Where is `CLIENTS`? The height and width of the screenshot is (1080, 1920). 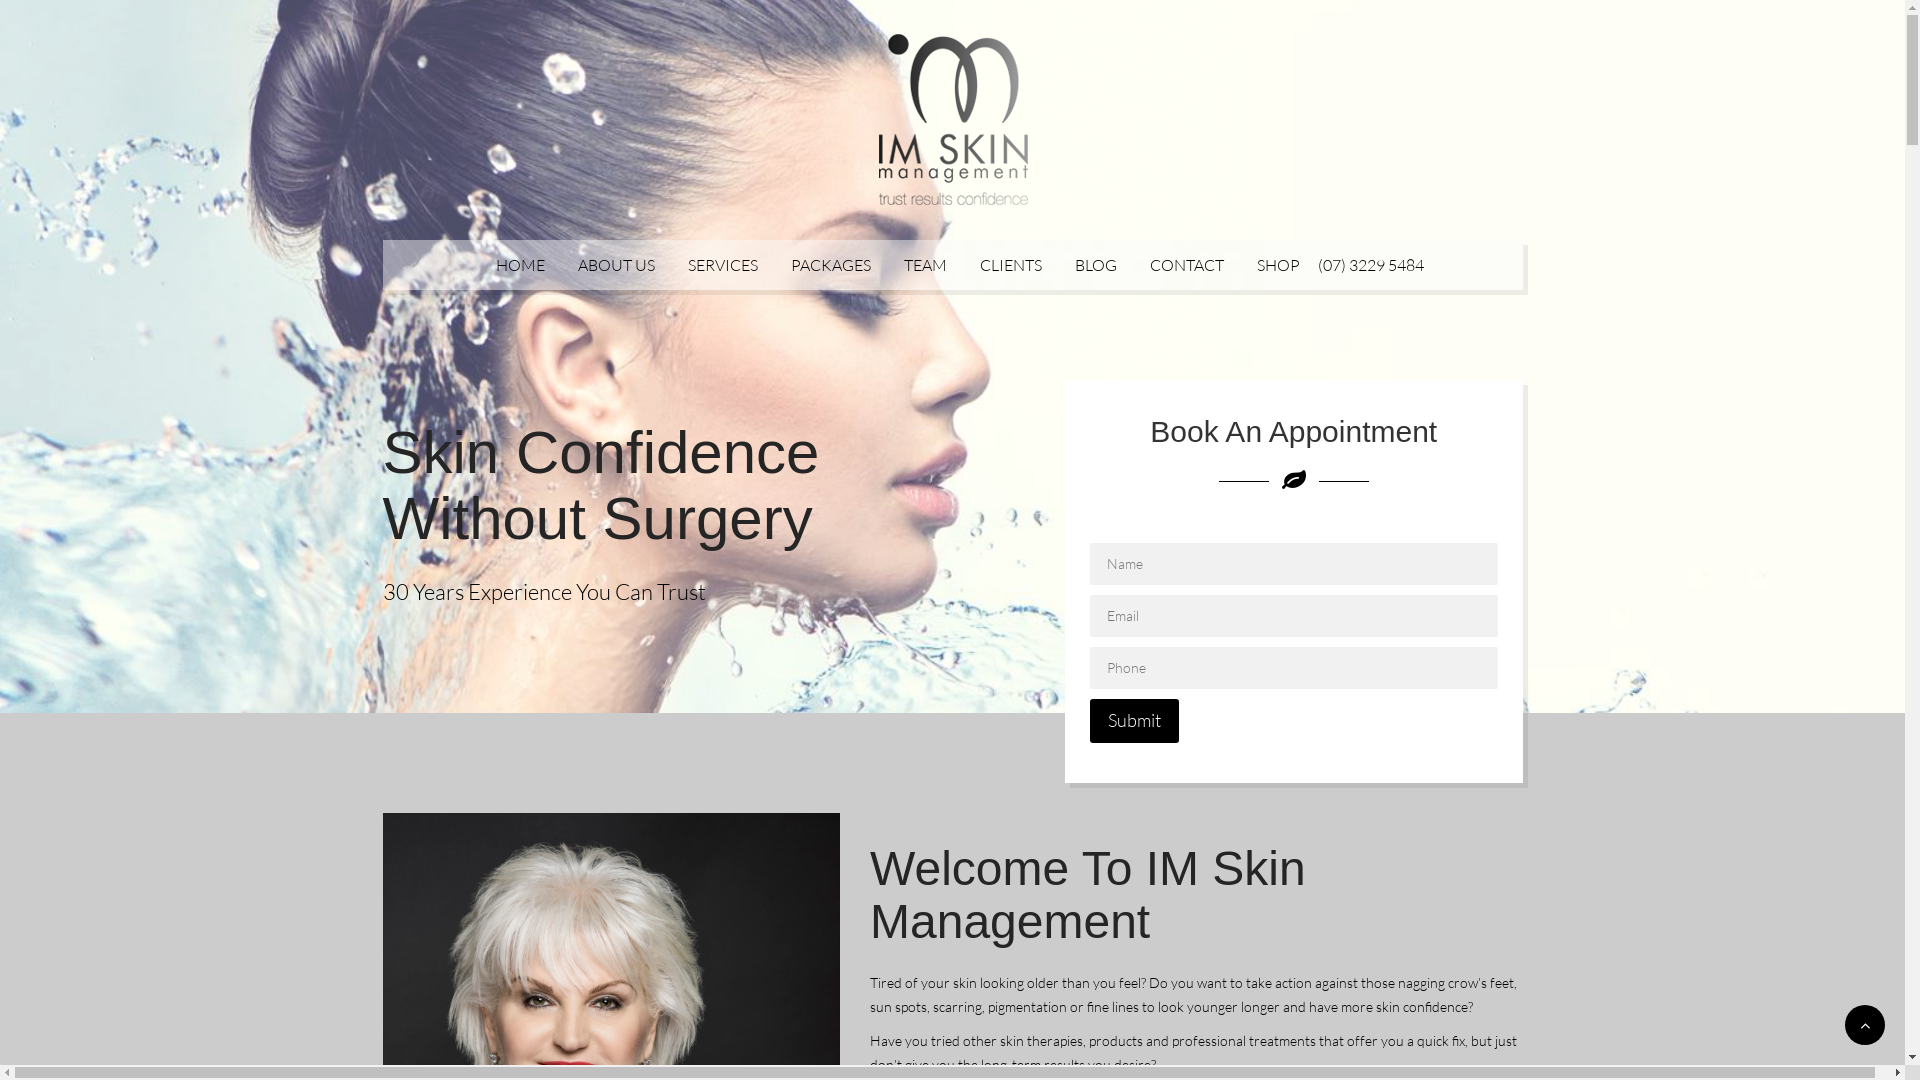
CLIENTS is located at coordinates (1010, 265).